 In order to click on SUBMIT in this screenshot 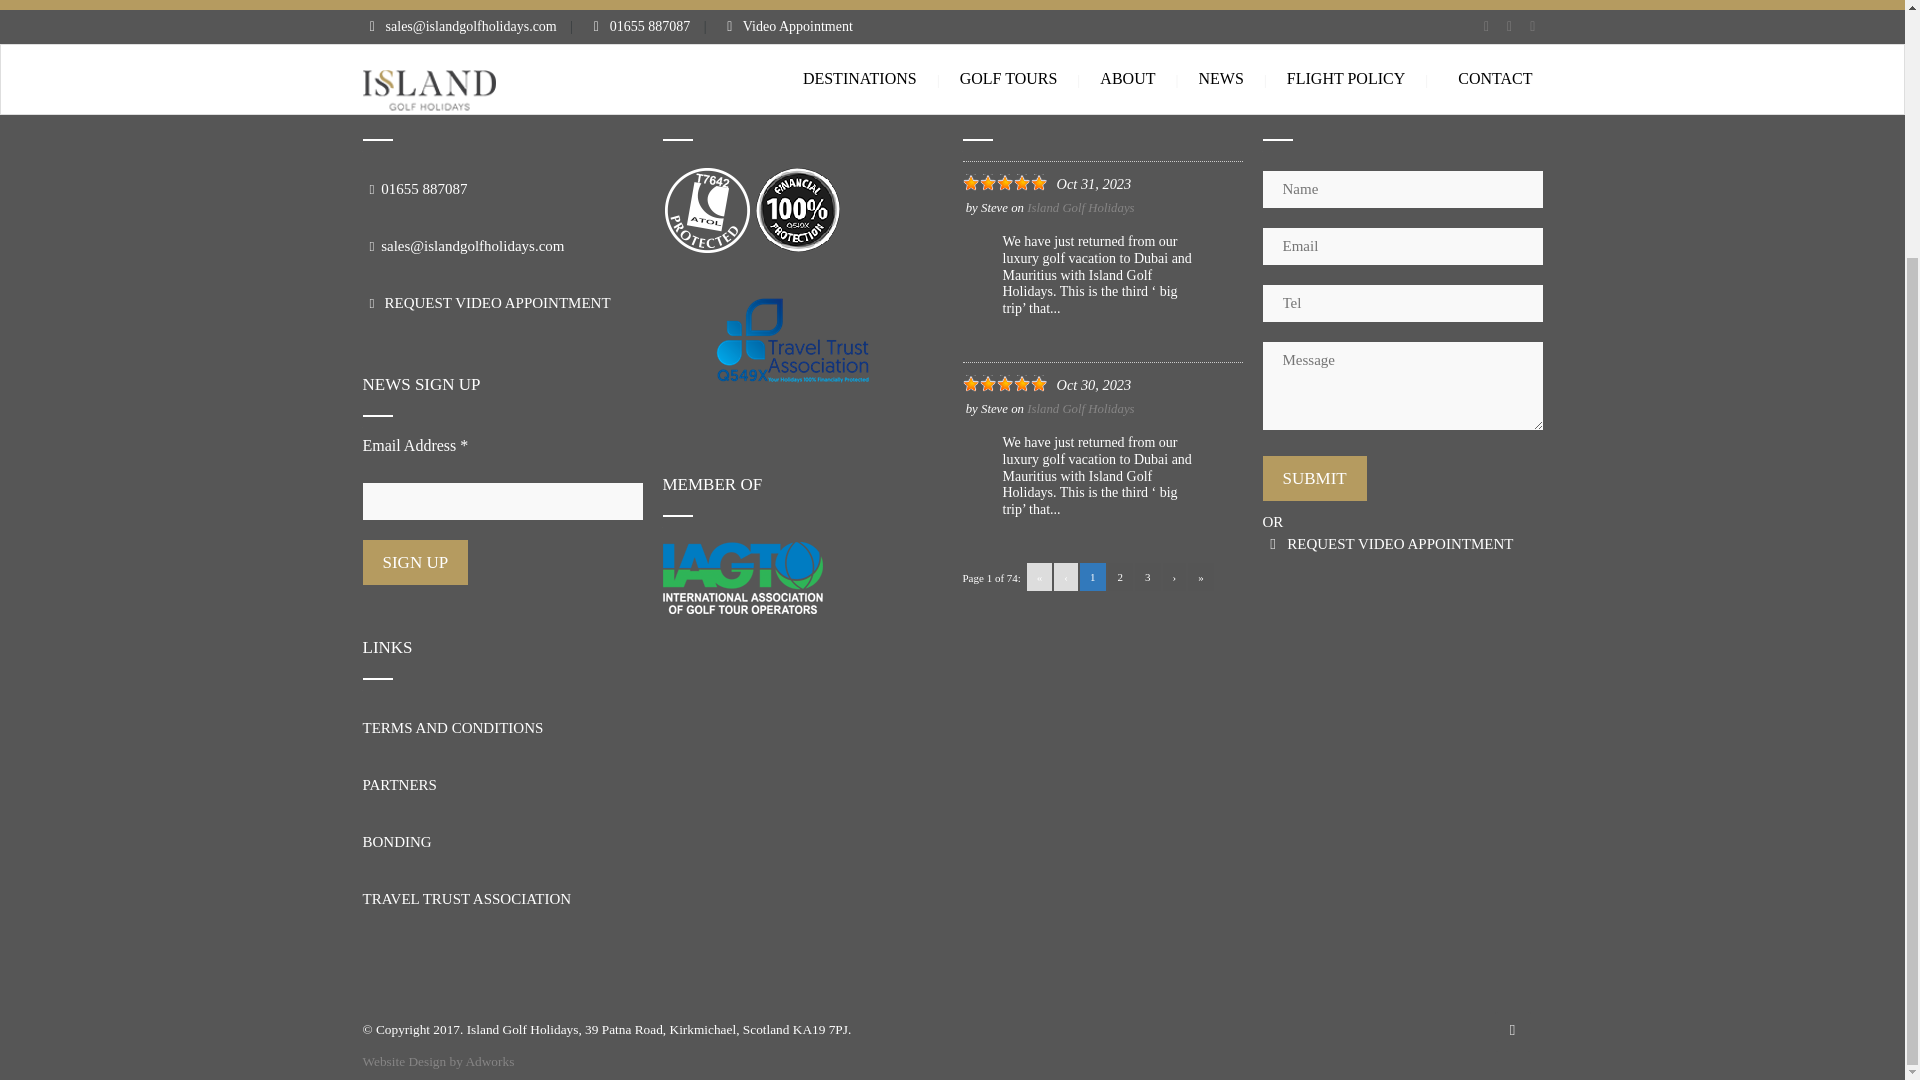, I will do `click(1313, 478)`.